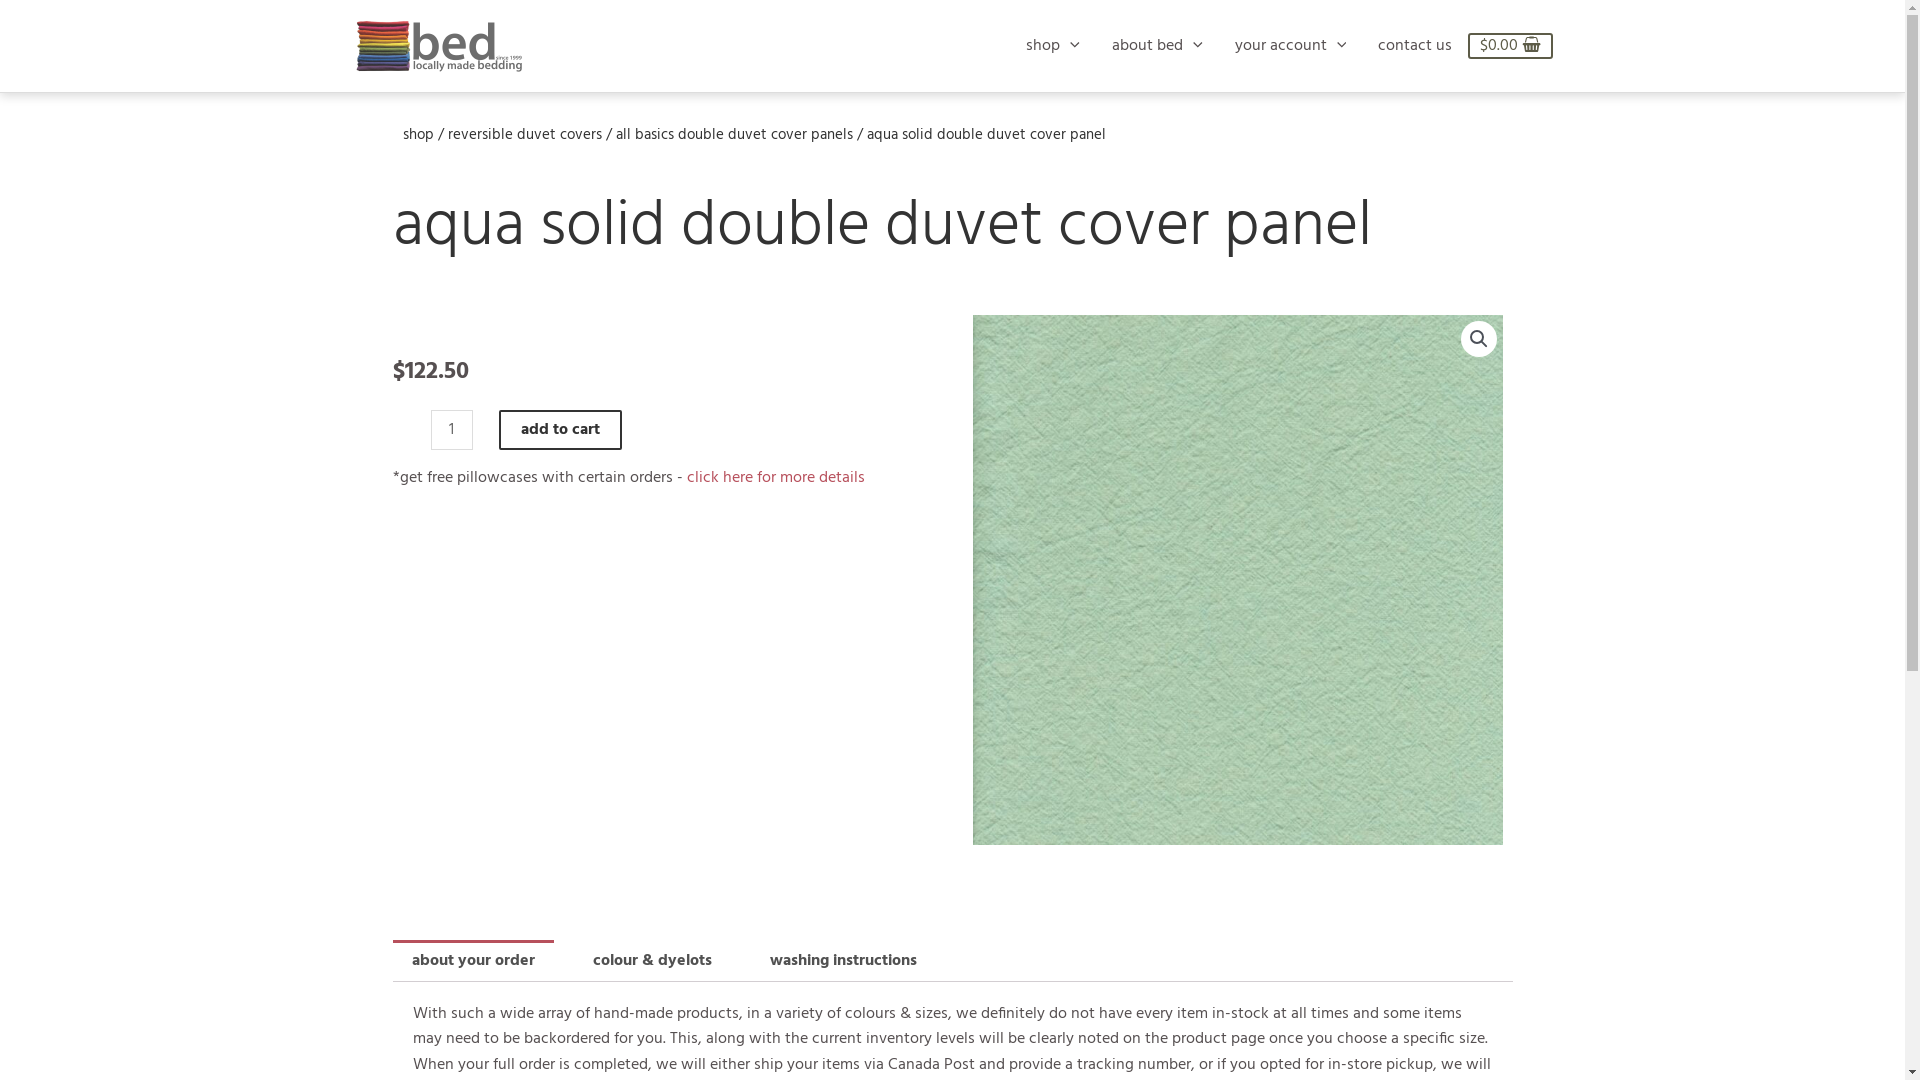  I want to click on contact us, so click(1415, 46).